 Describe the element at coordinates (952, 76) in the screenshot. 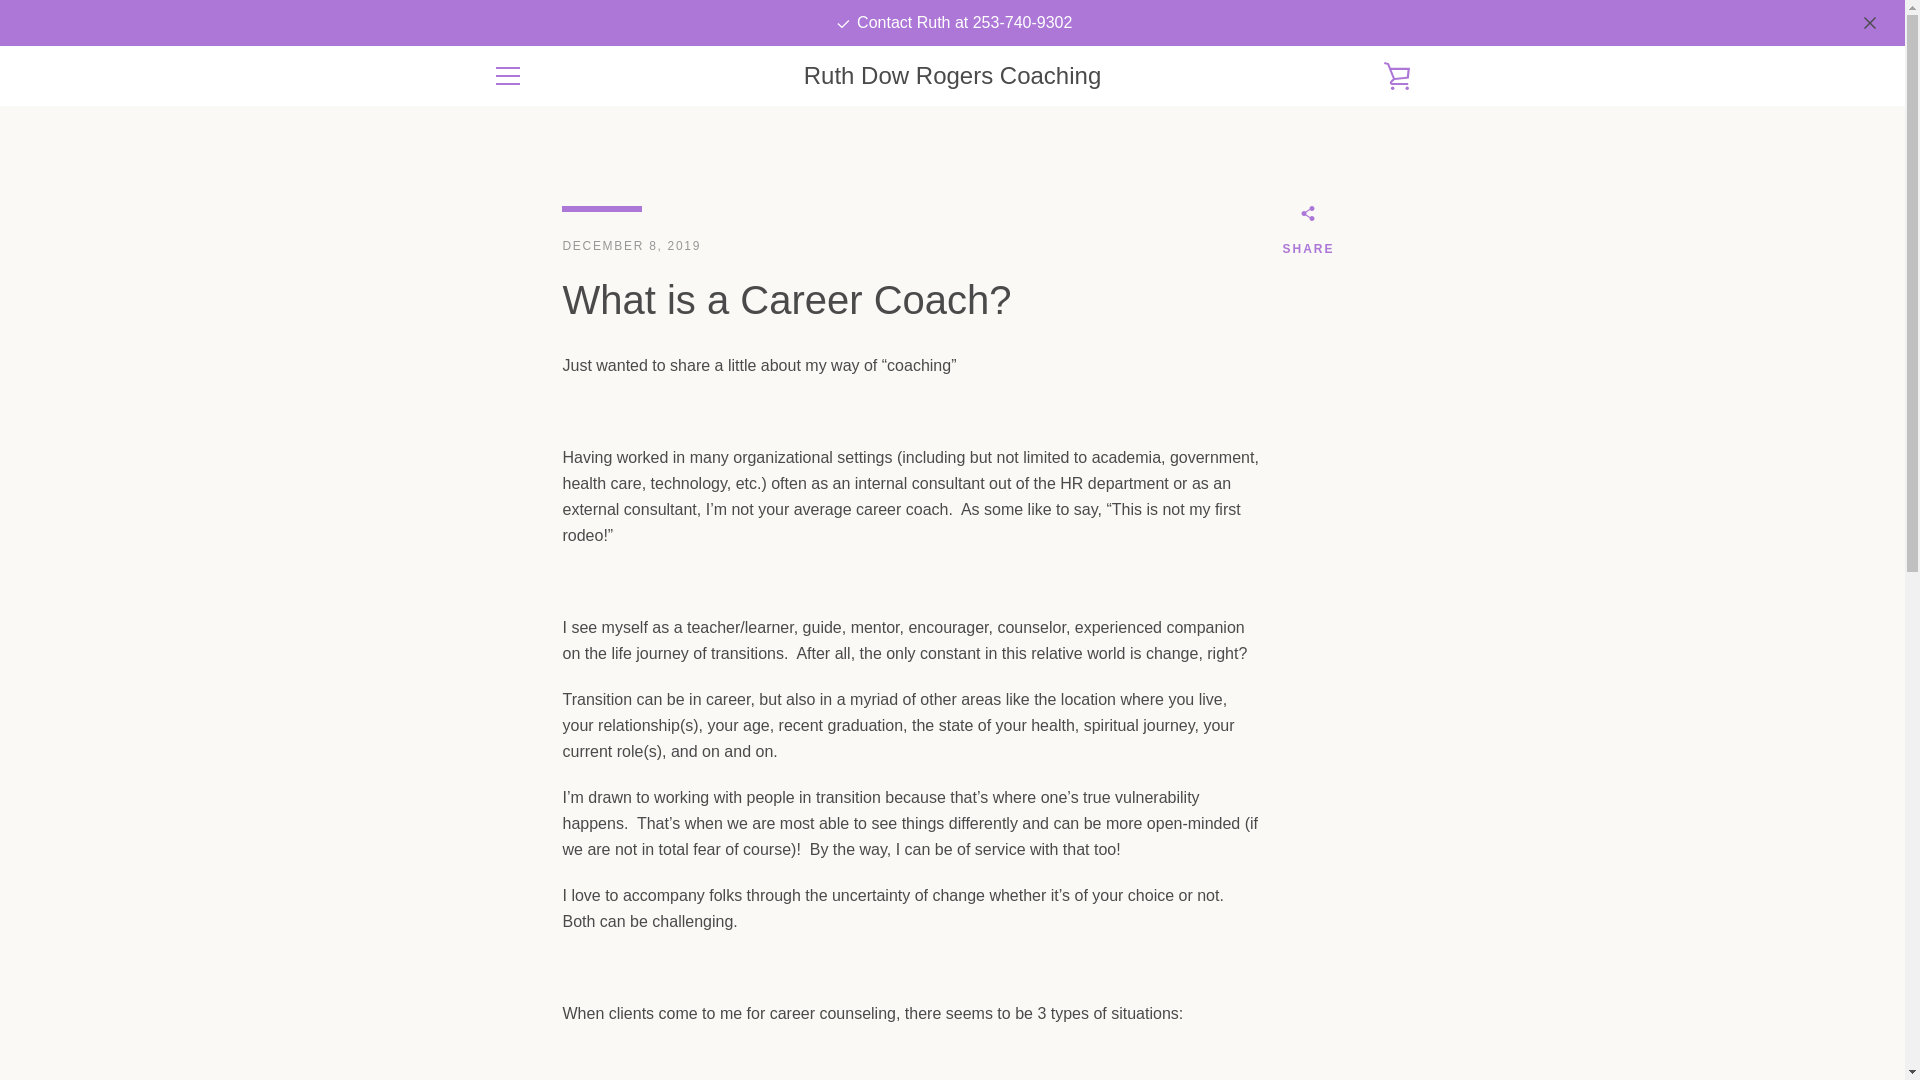

I see `Ruth Dow Rogers Coaching` at that location.